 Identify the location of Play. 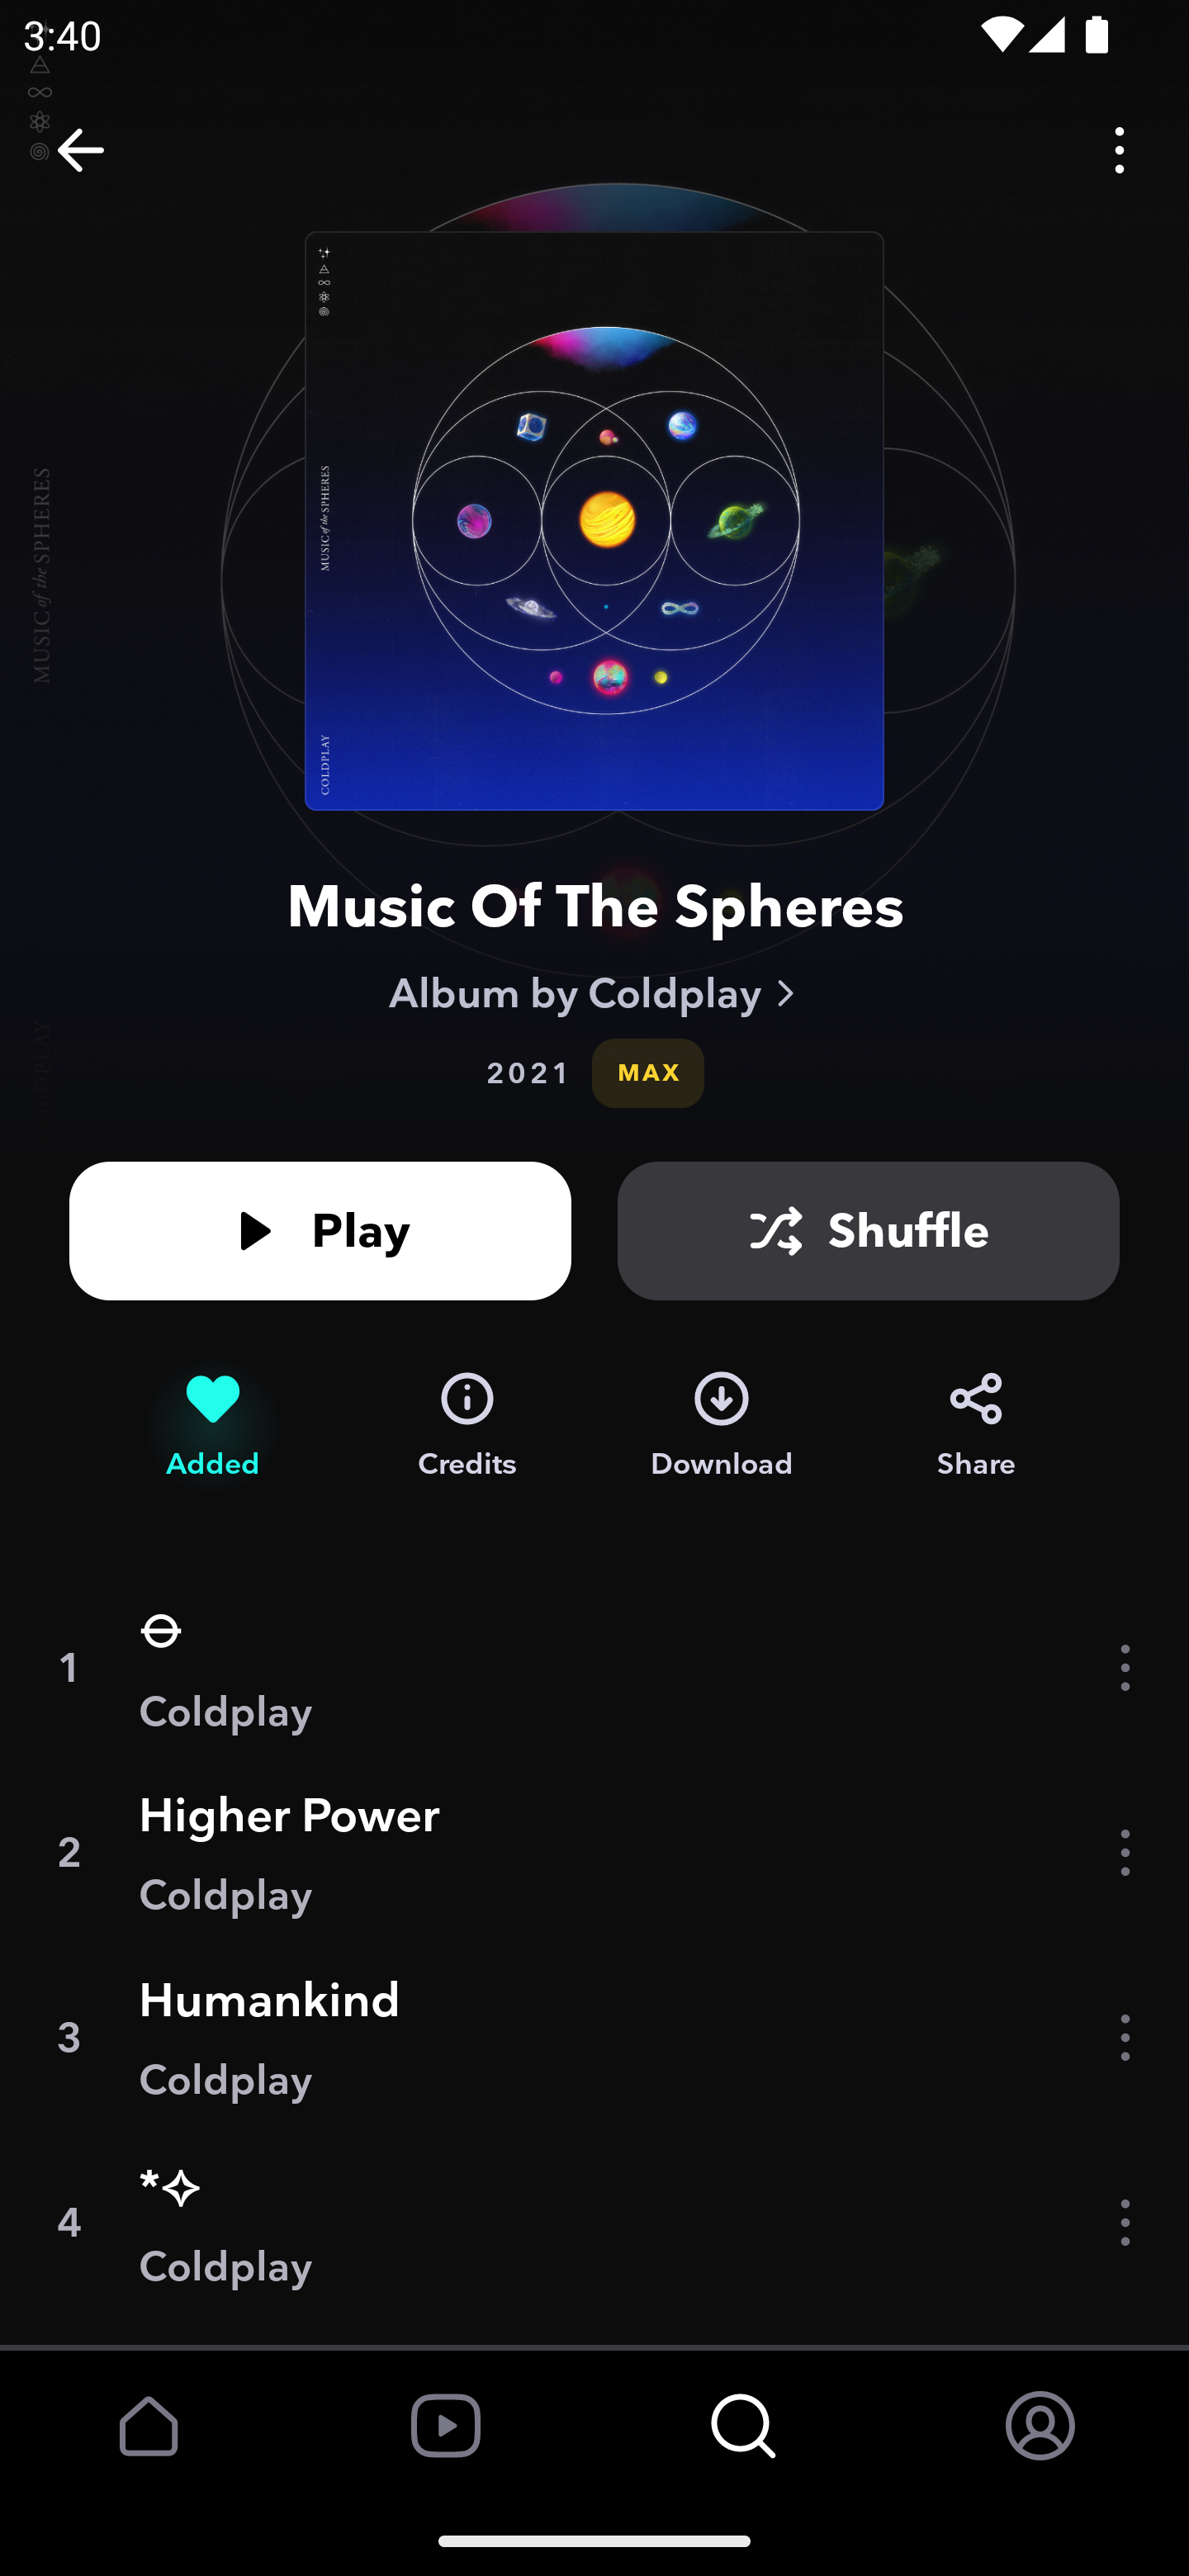
(320, 1231).